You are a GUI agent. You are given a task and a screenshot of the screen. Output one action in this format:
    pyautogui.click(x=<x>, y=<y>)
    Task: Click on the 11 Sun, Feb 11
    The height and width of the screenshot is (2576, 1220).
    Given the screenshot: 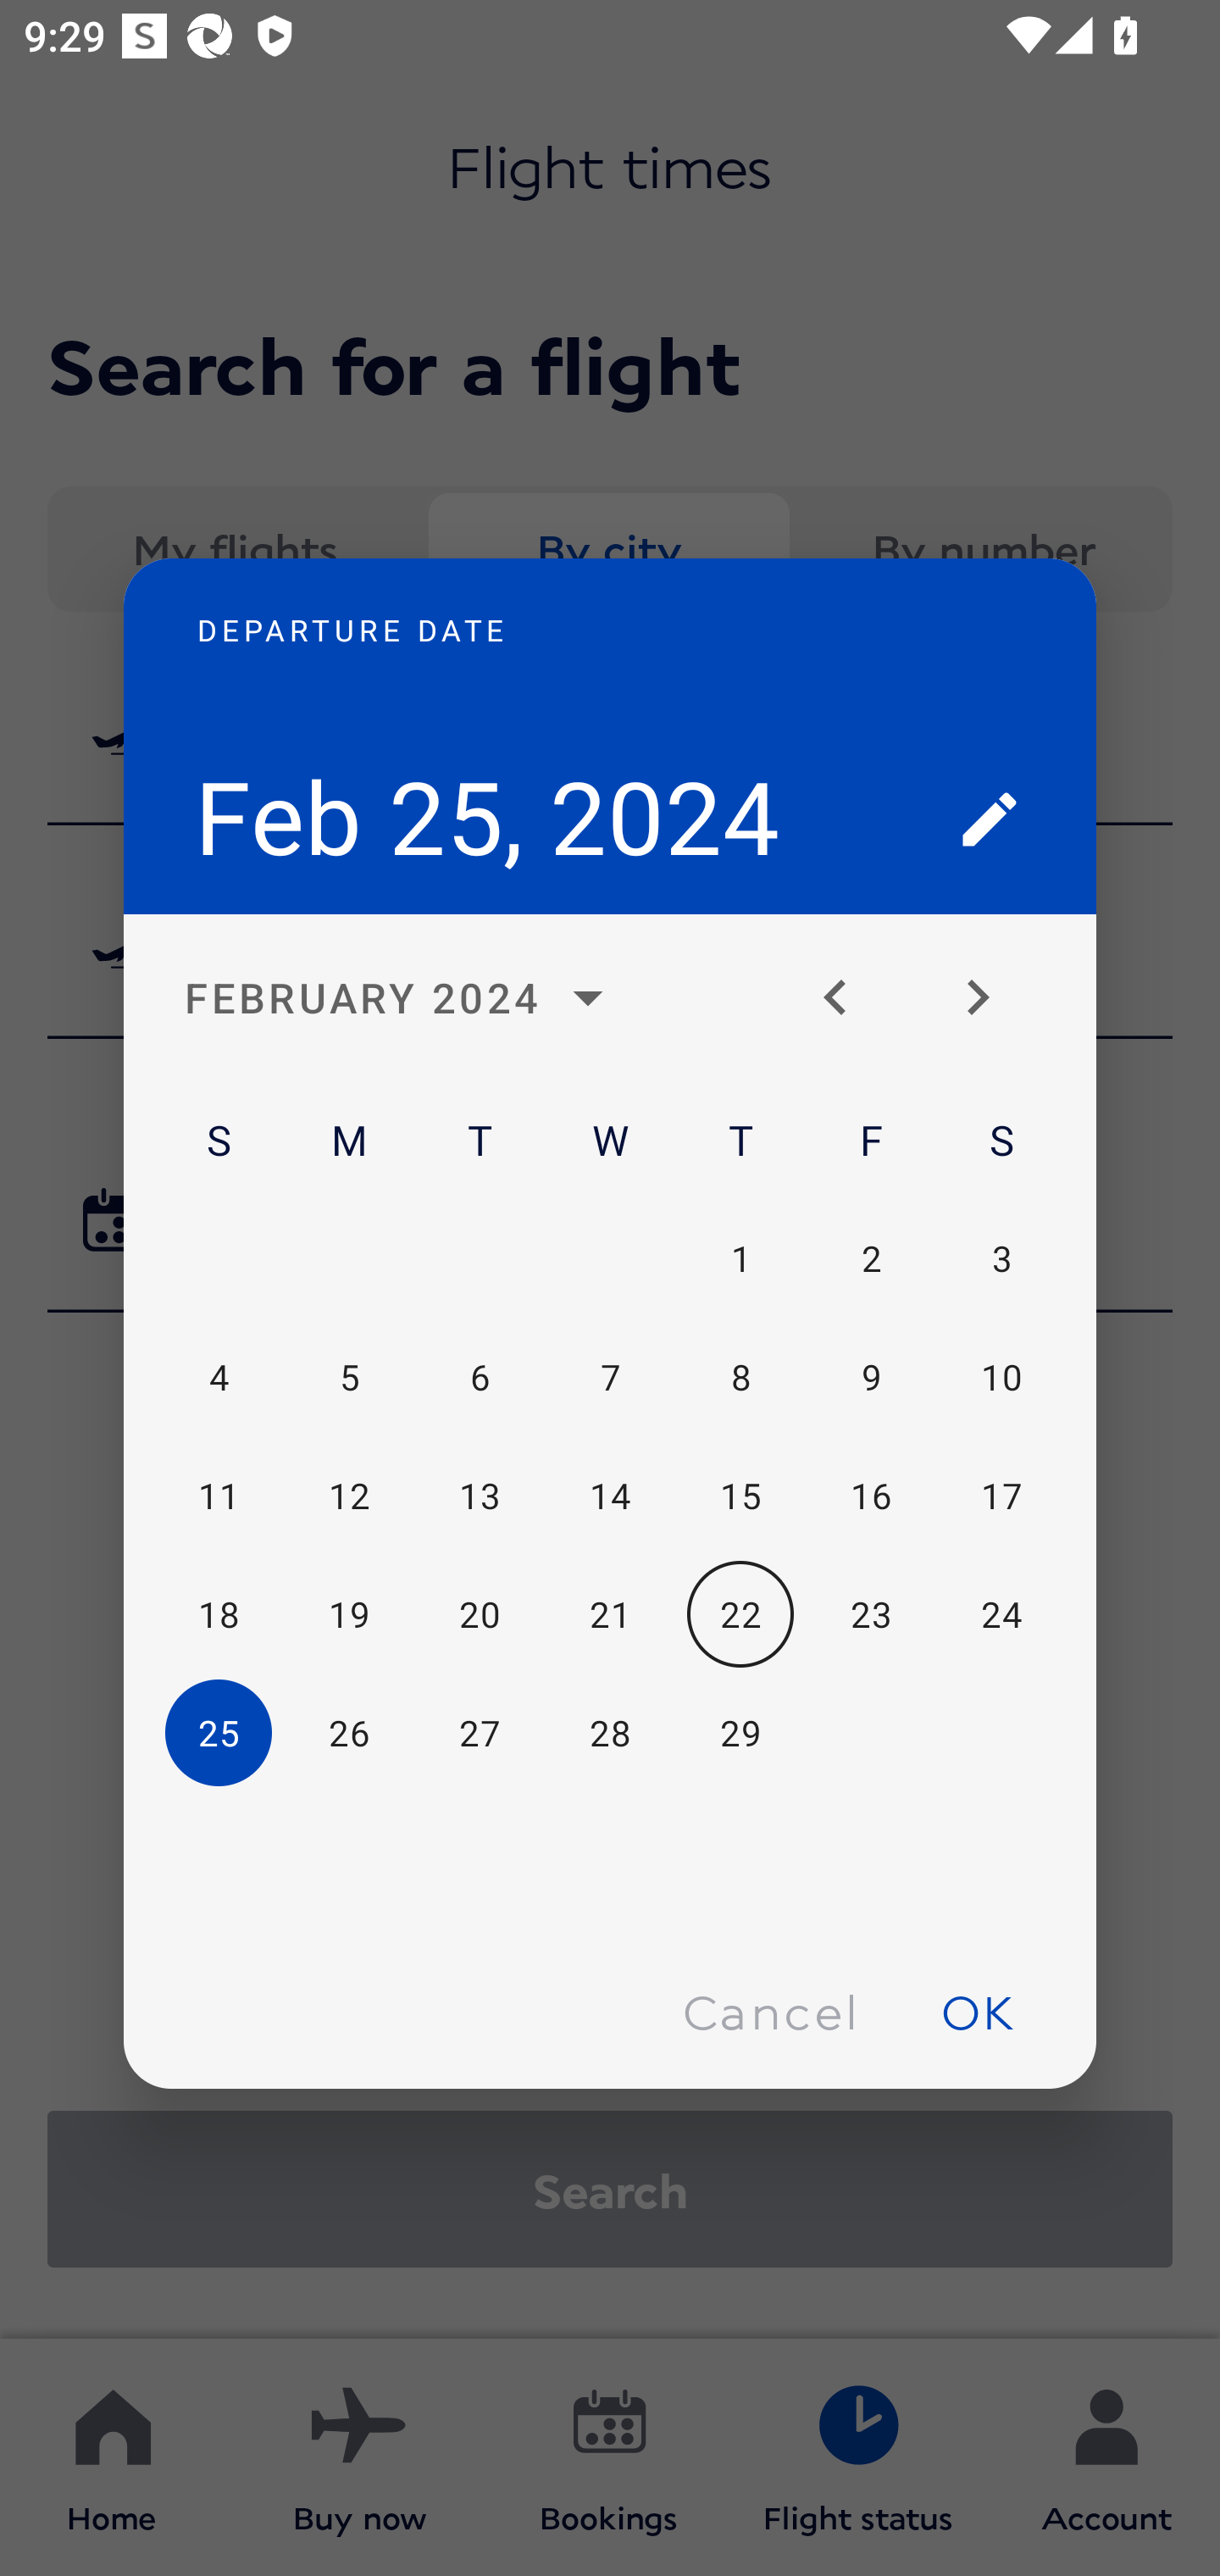 What is the action you would take?
    pyautogui.click(x=219, y=1496)
    